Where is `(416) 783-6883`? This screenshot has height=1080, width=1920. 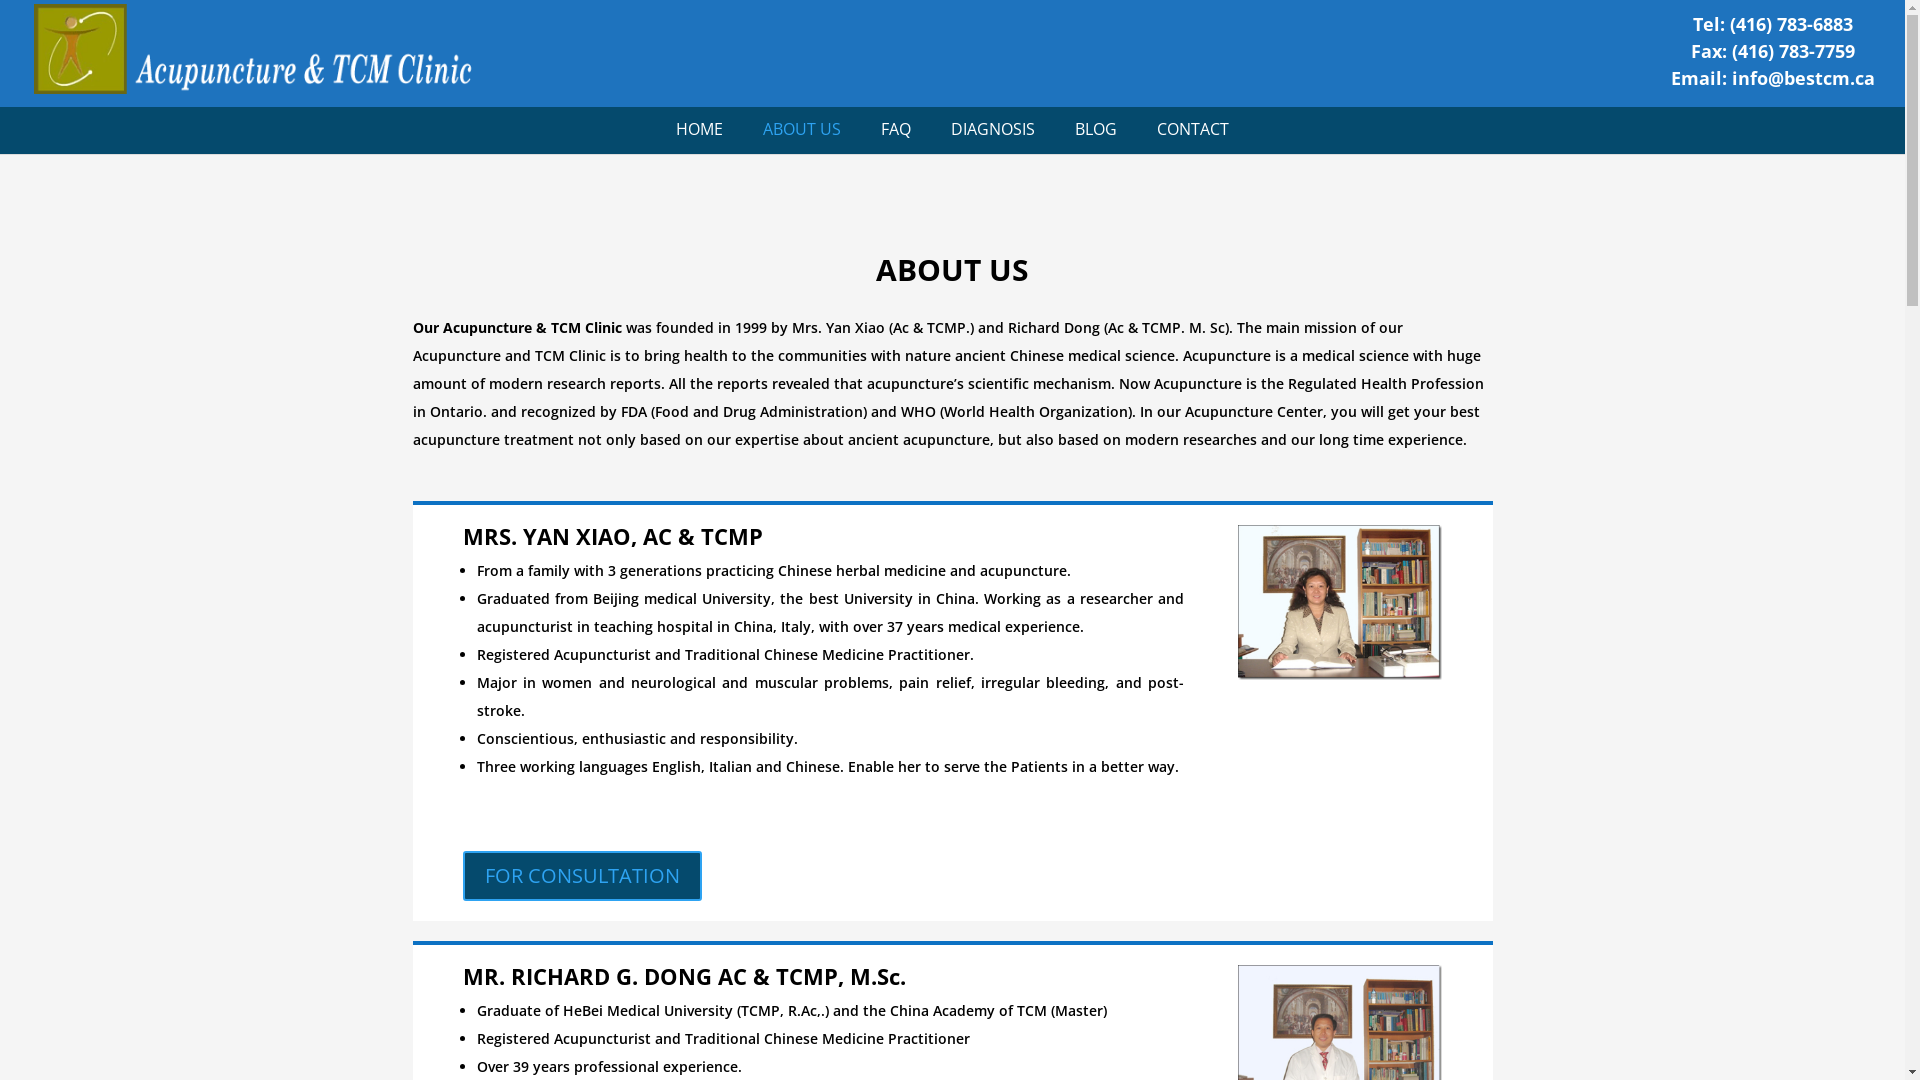 (416) 783-6883 is located at coordinates (1792, 24).